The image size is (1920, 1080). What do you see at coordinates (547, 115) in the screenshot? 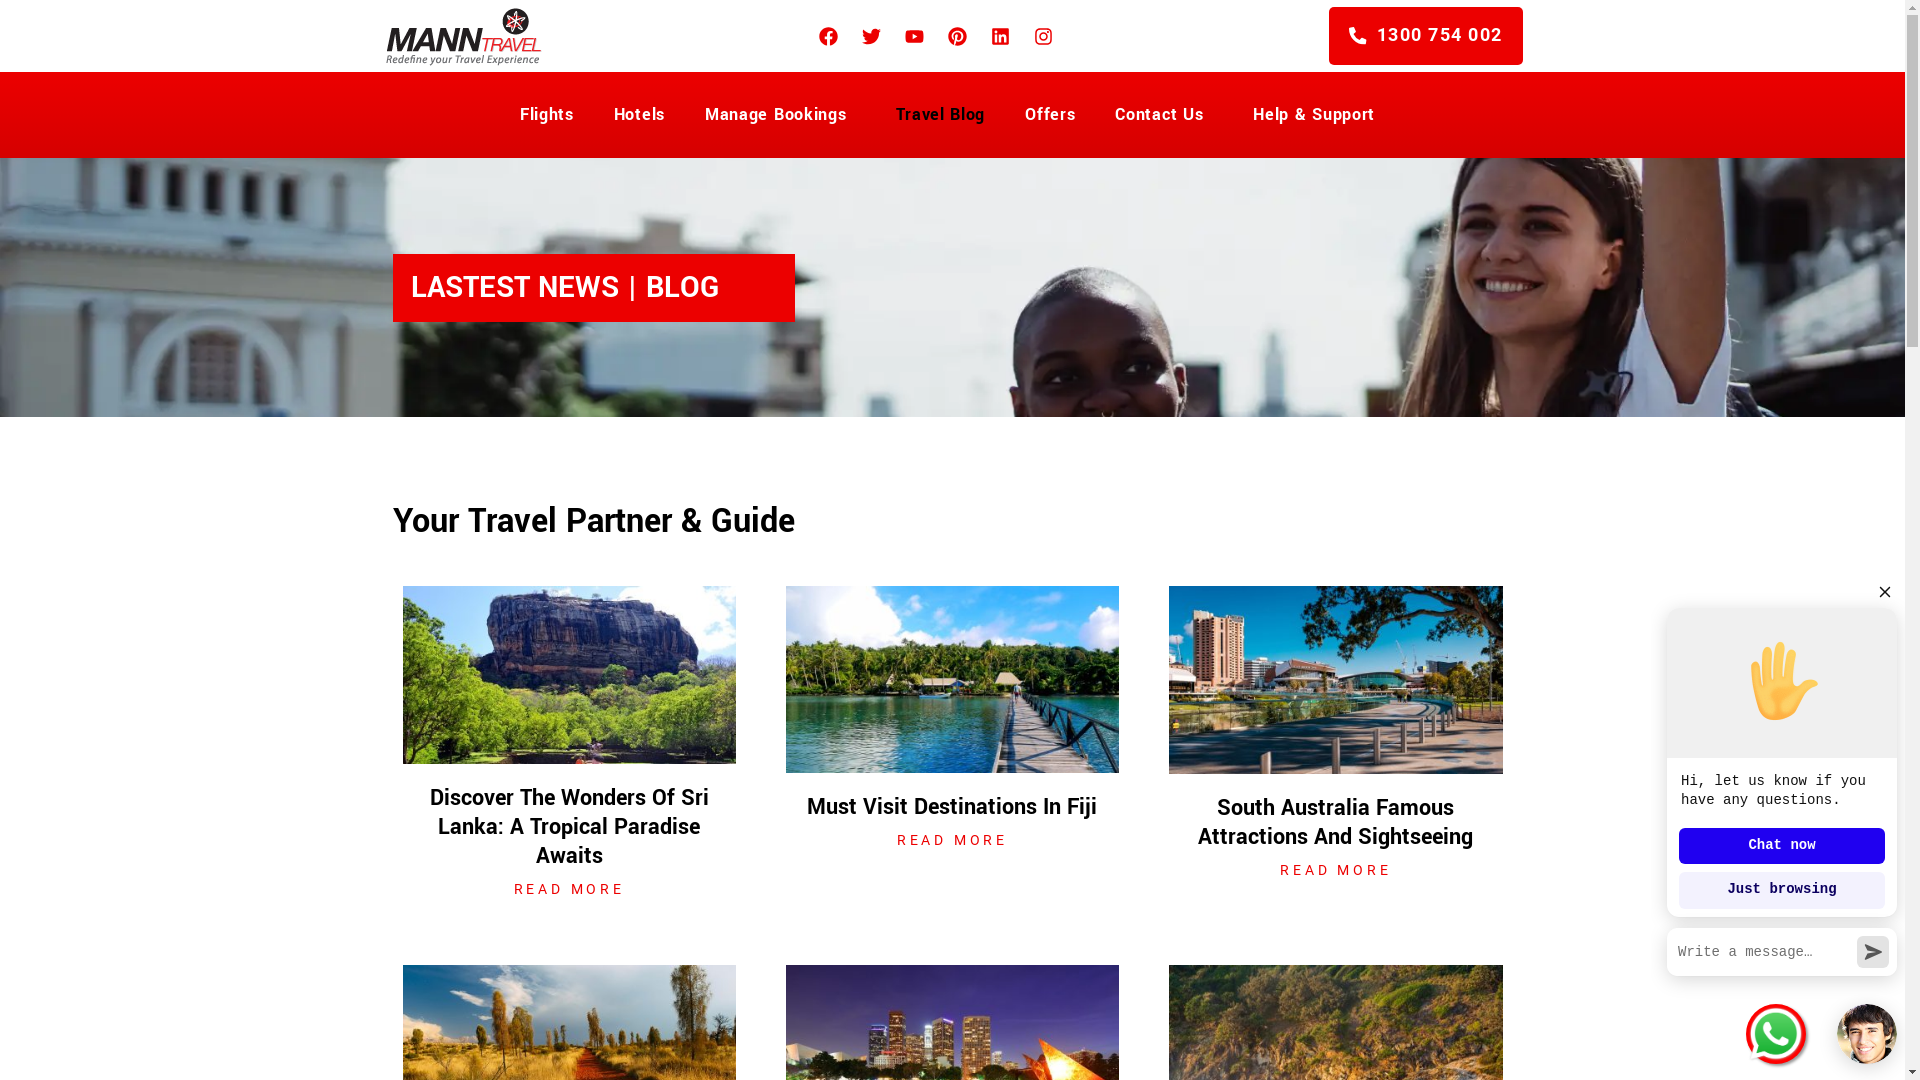
I see `Flights` at bounding box center [547, 115].